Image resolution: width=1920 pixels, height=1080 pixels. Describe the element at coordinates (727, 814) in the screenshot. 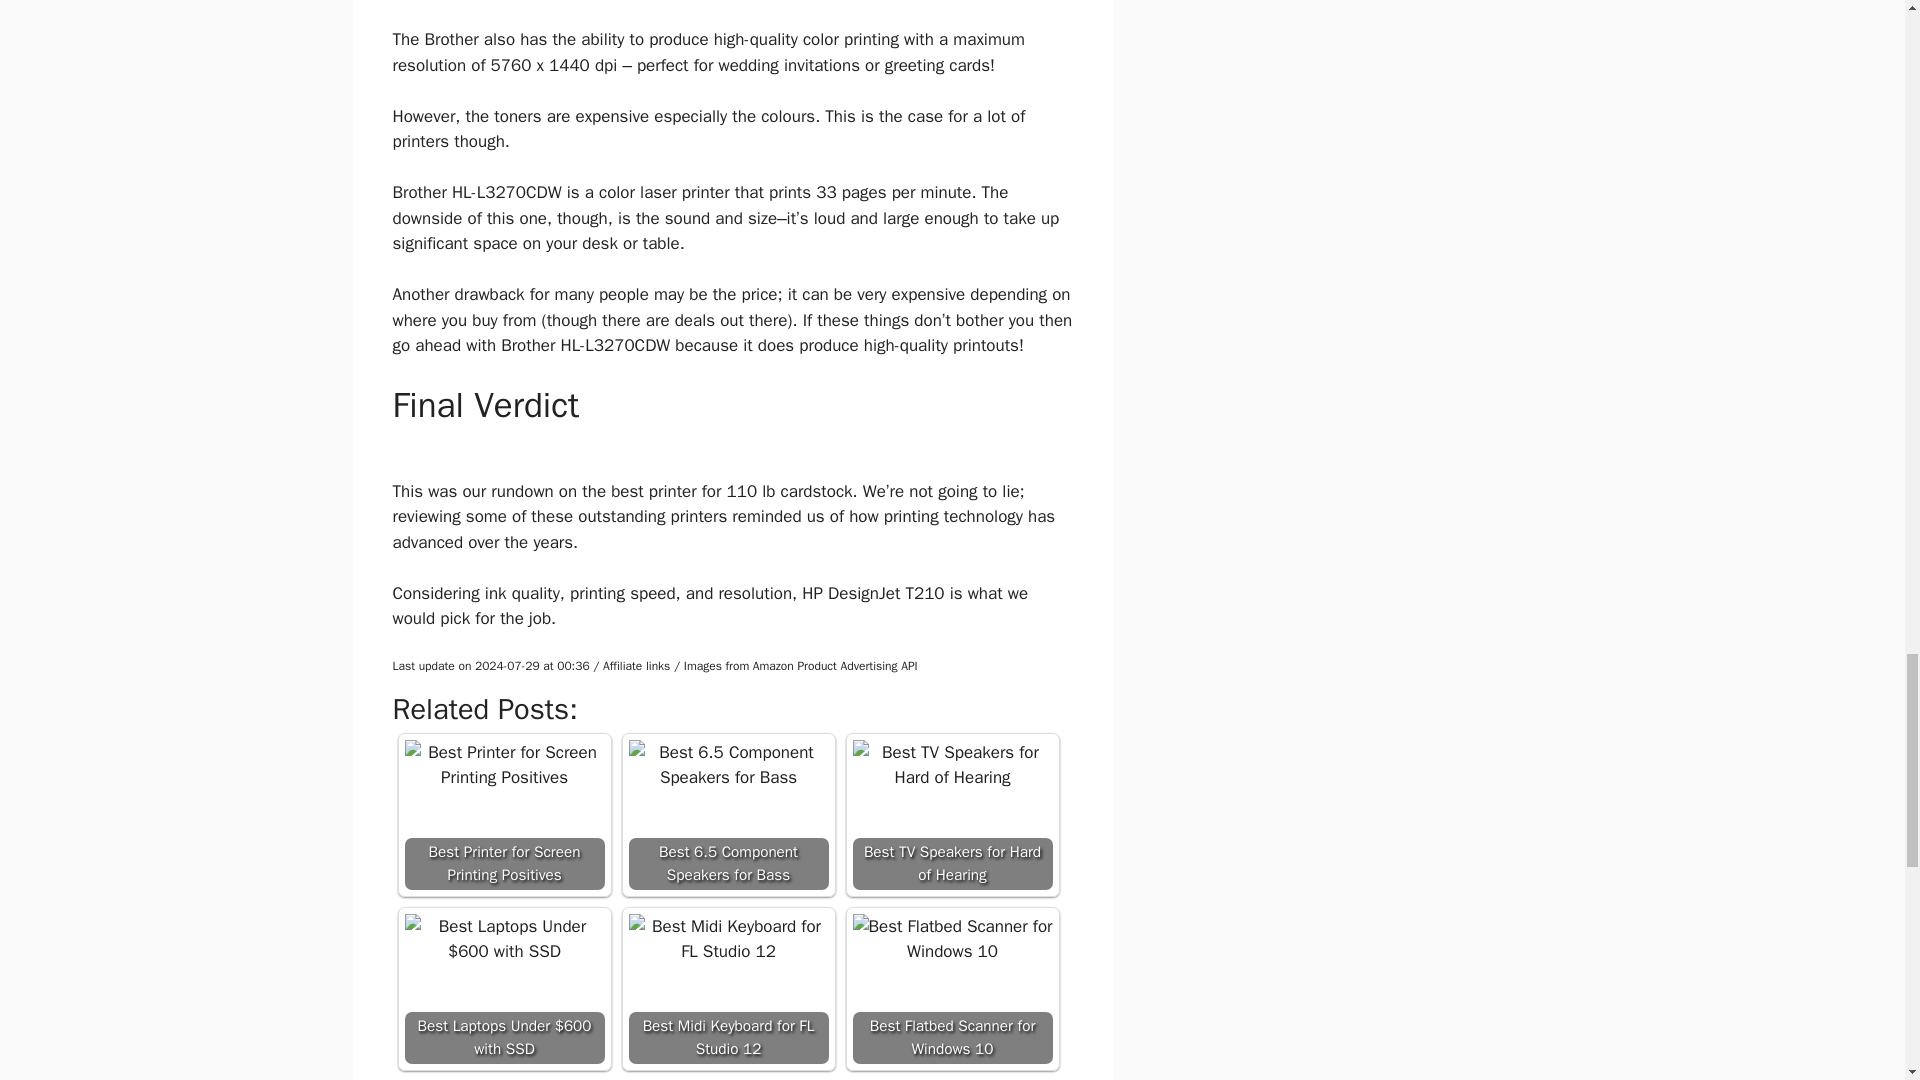

I see `Best 6.5 Component Speakers for Bass` at that location.